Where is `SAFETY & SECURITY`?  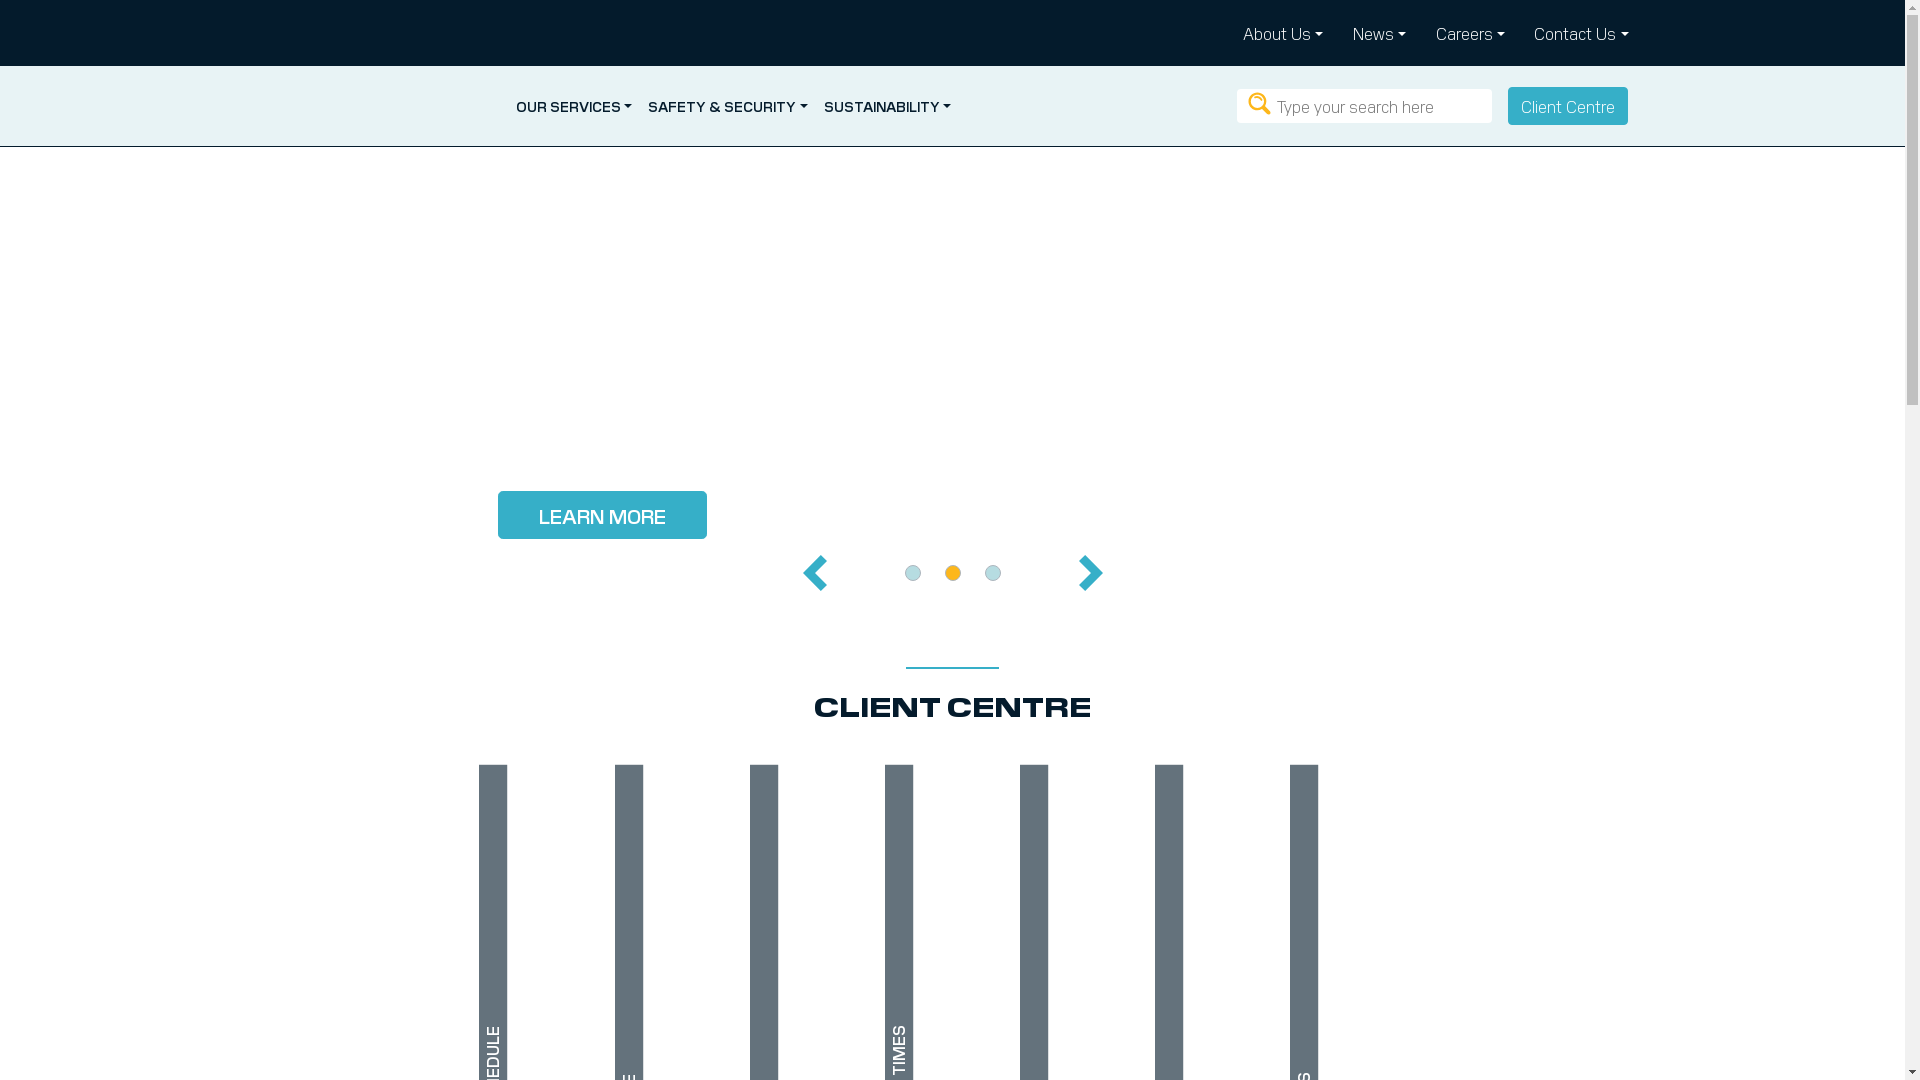
SAFETY & SECURITY is located at coordinates (728, 106).